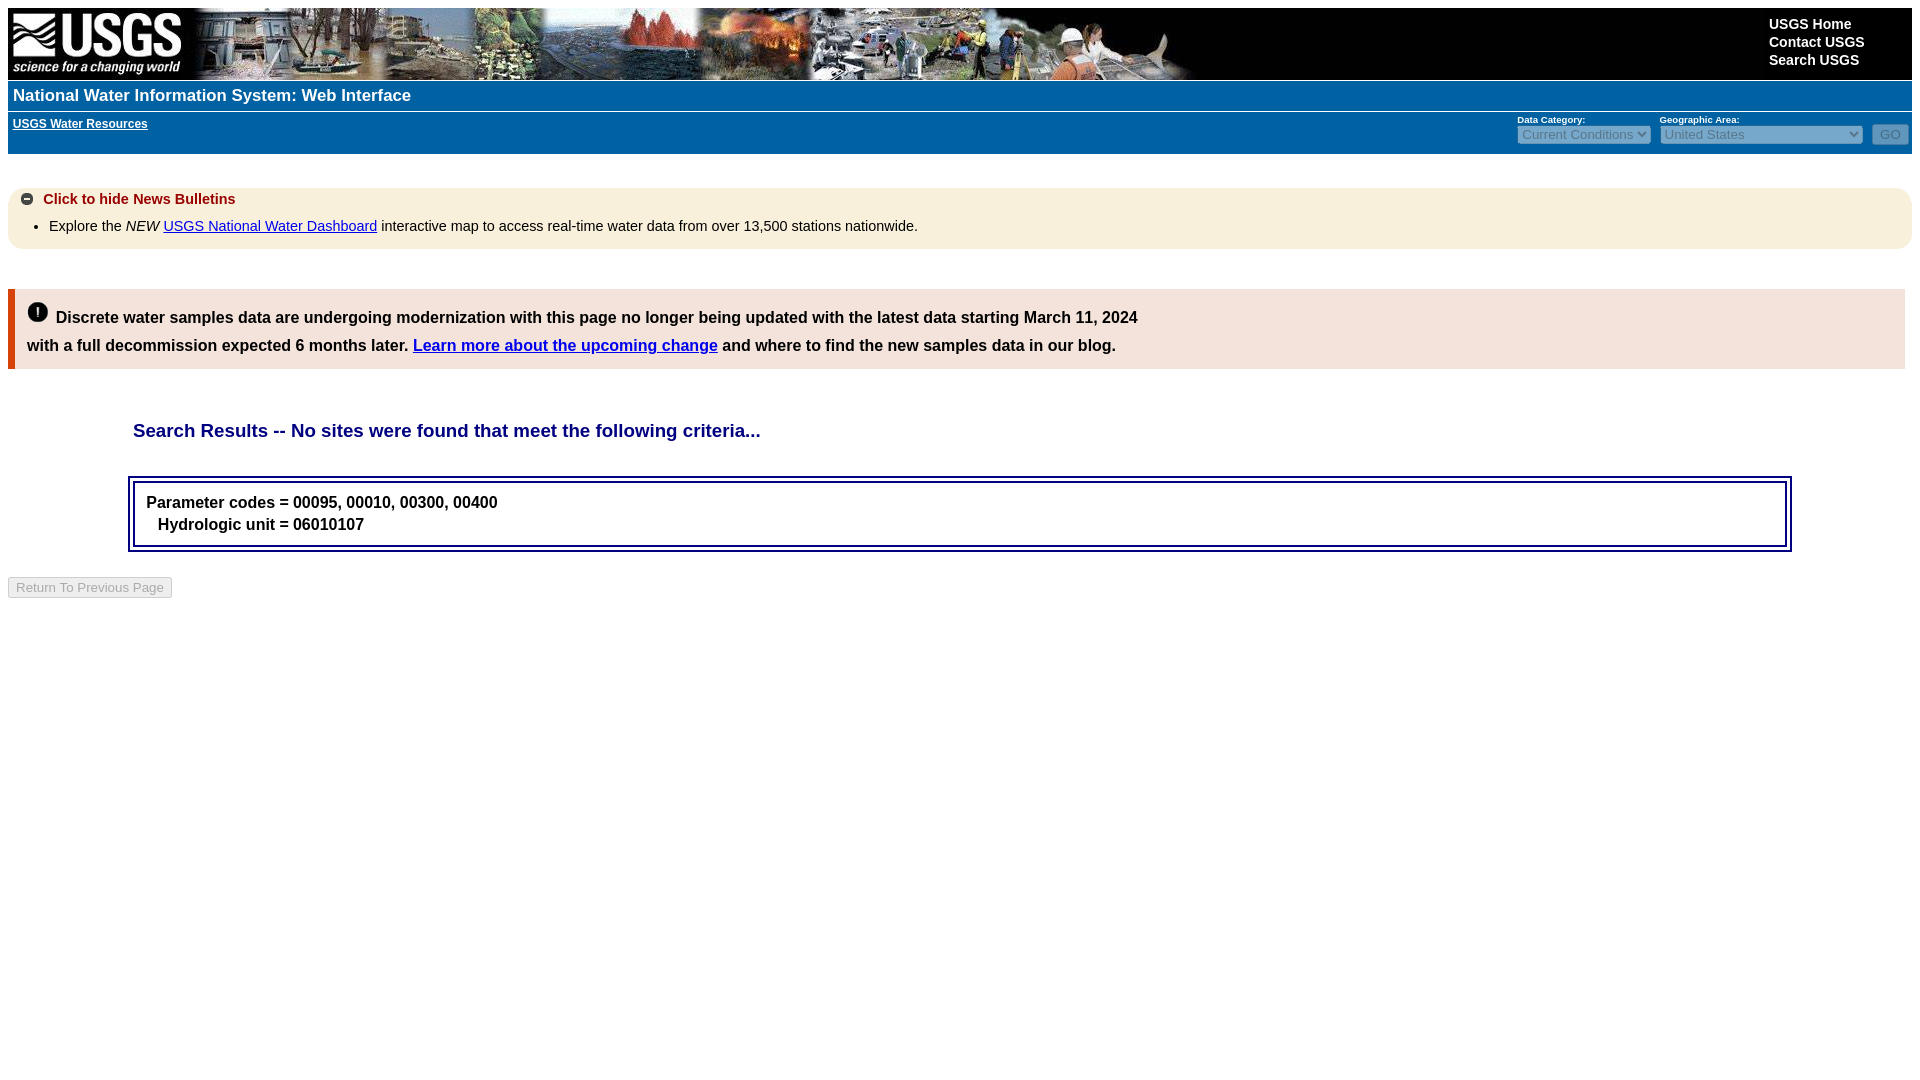  Describe the element at coordinates (80, 123) in the screenshot. I see `USGS Water Resources` at that location.